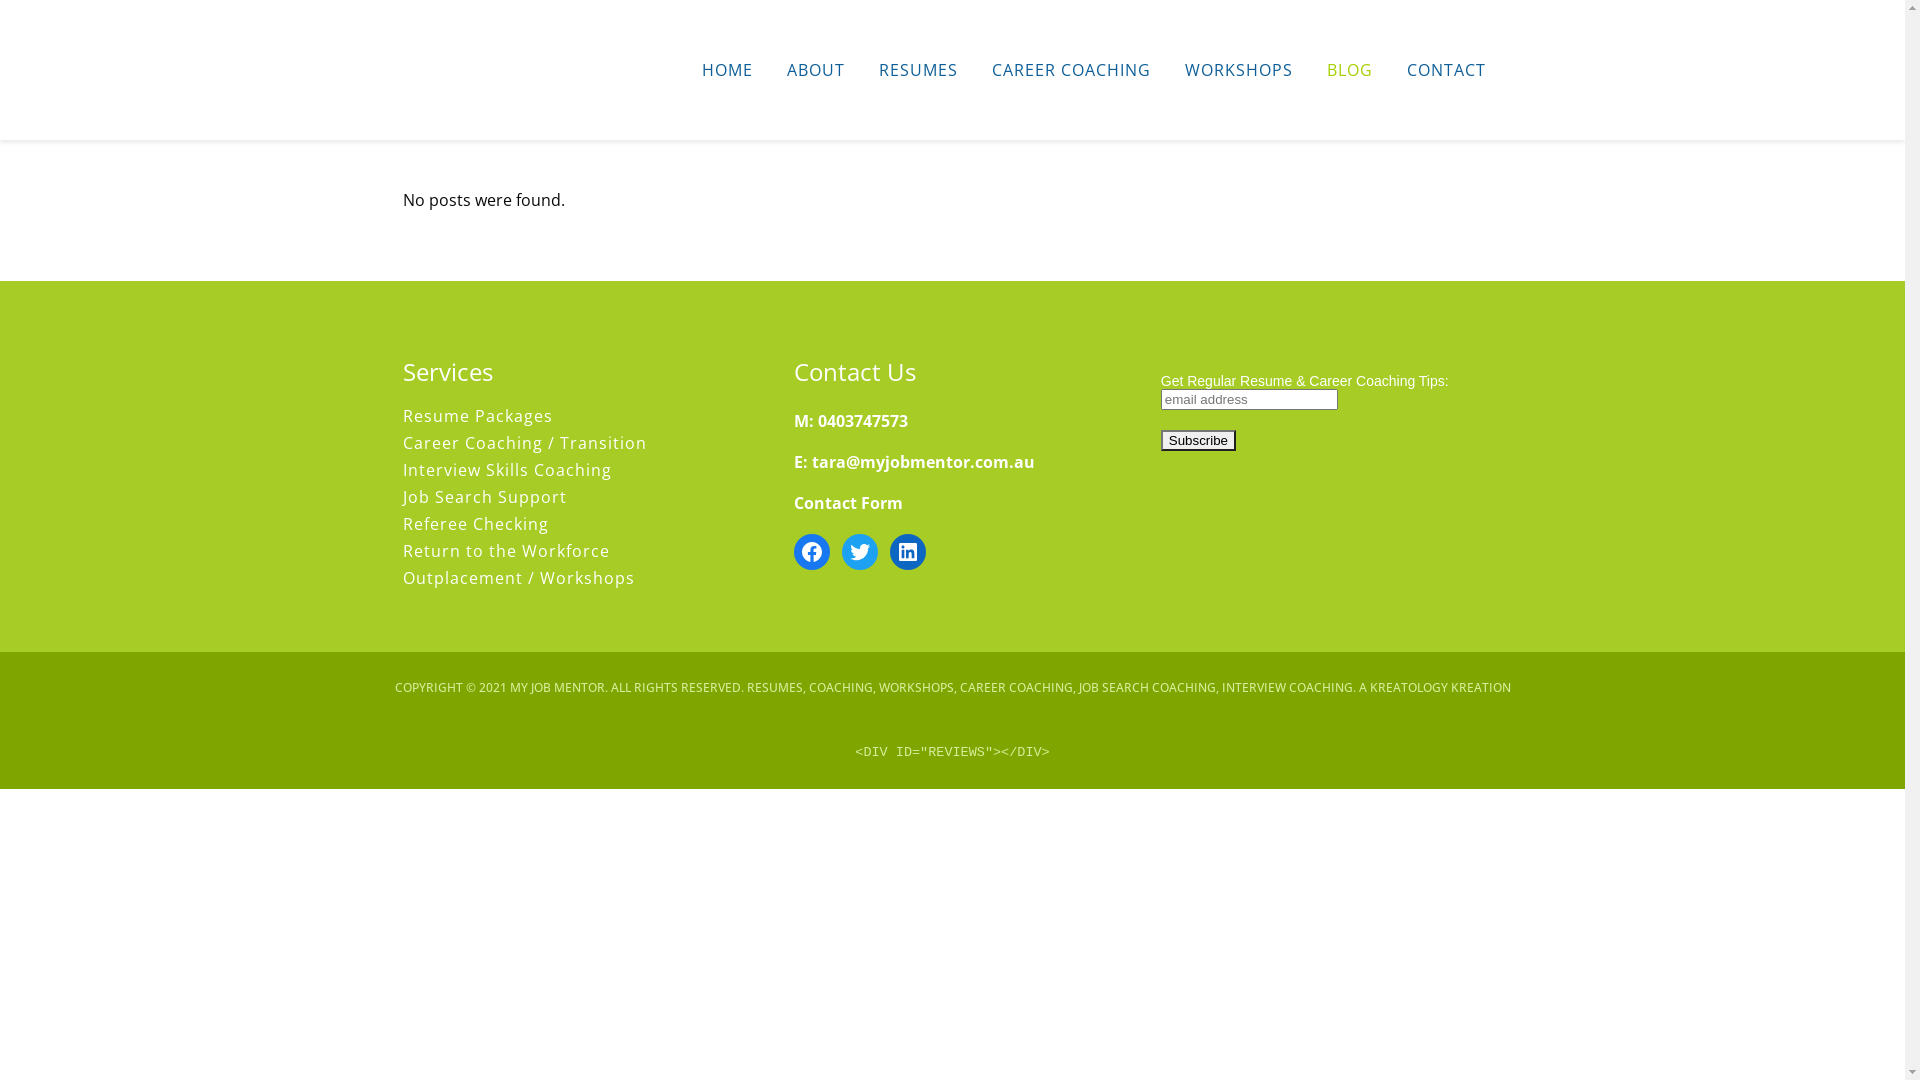  I want to click on LinkedIn, so click(908, 552).